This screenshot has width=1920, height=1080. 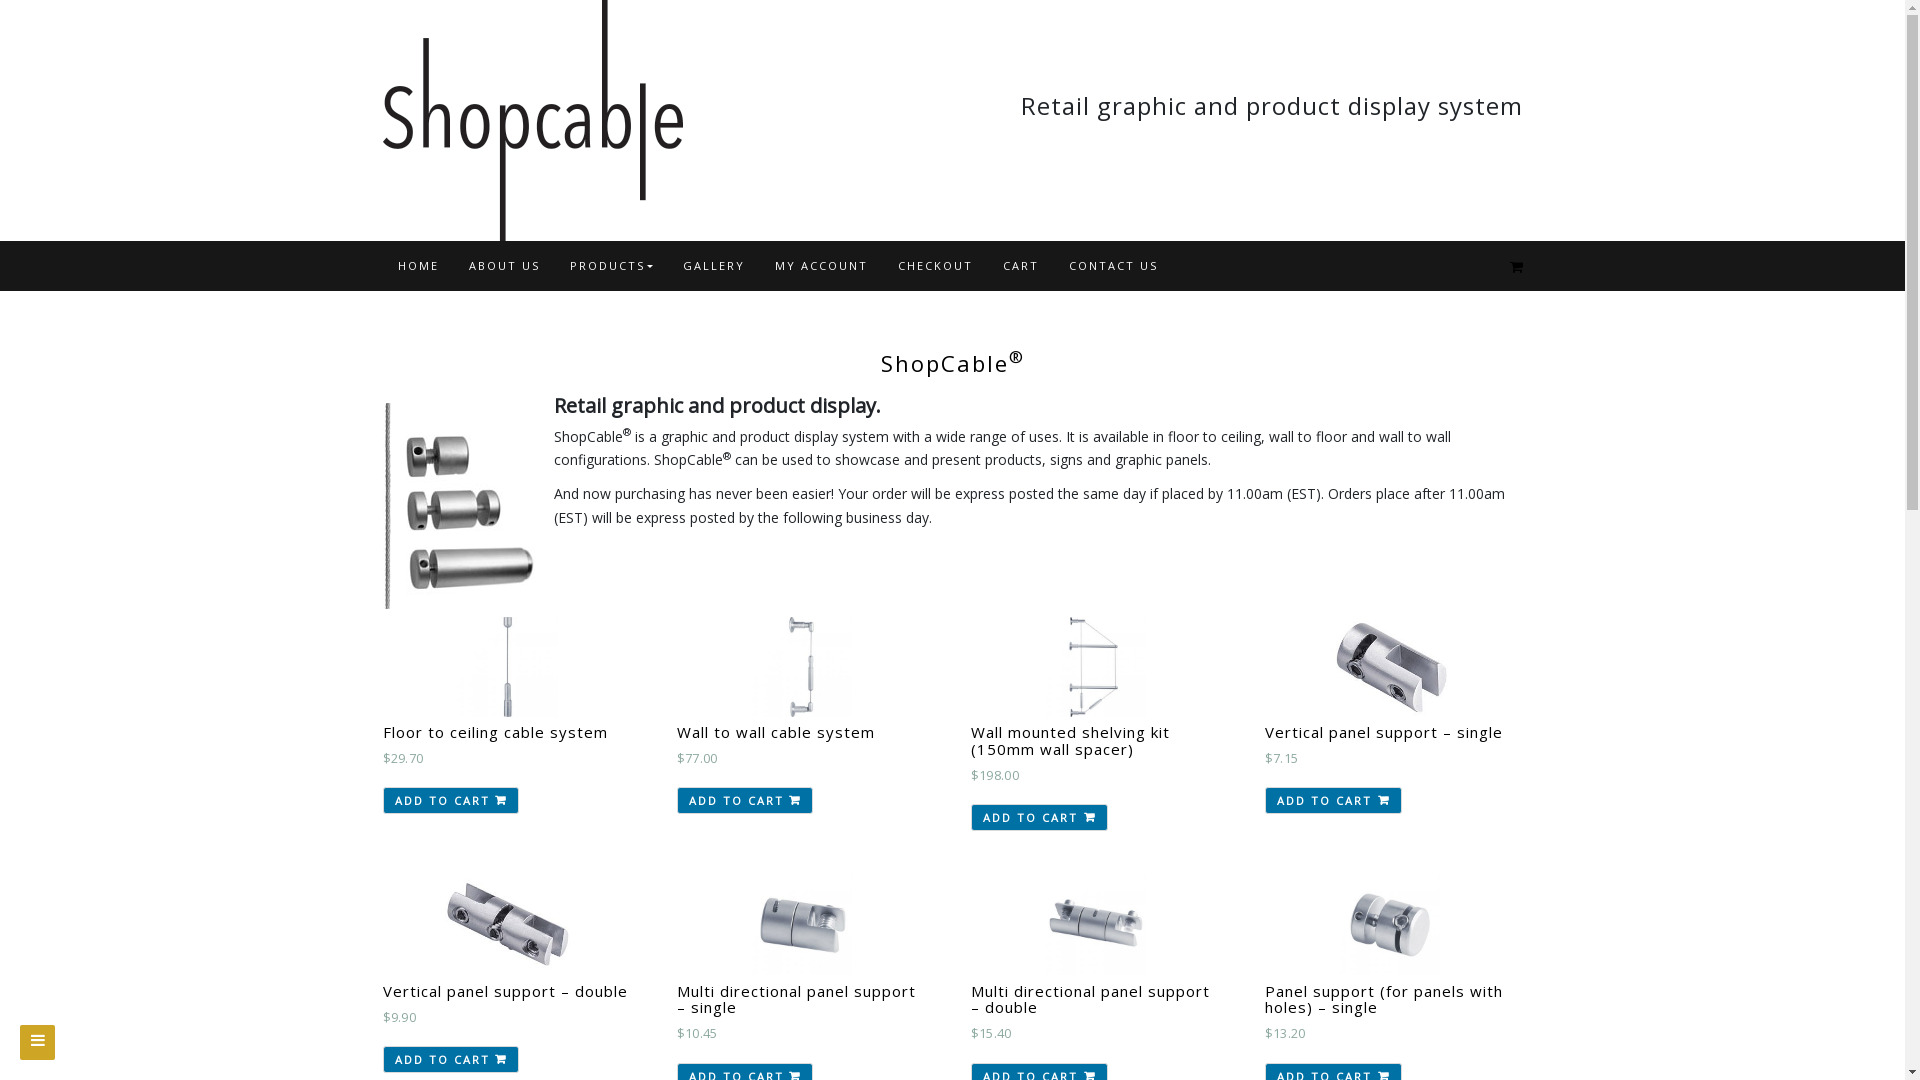 What do you see at coordinates (714, 266) in the screenshot?
I see `GALLERY` at bounding box center [714, 266].